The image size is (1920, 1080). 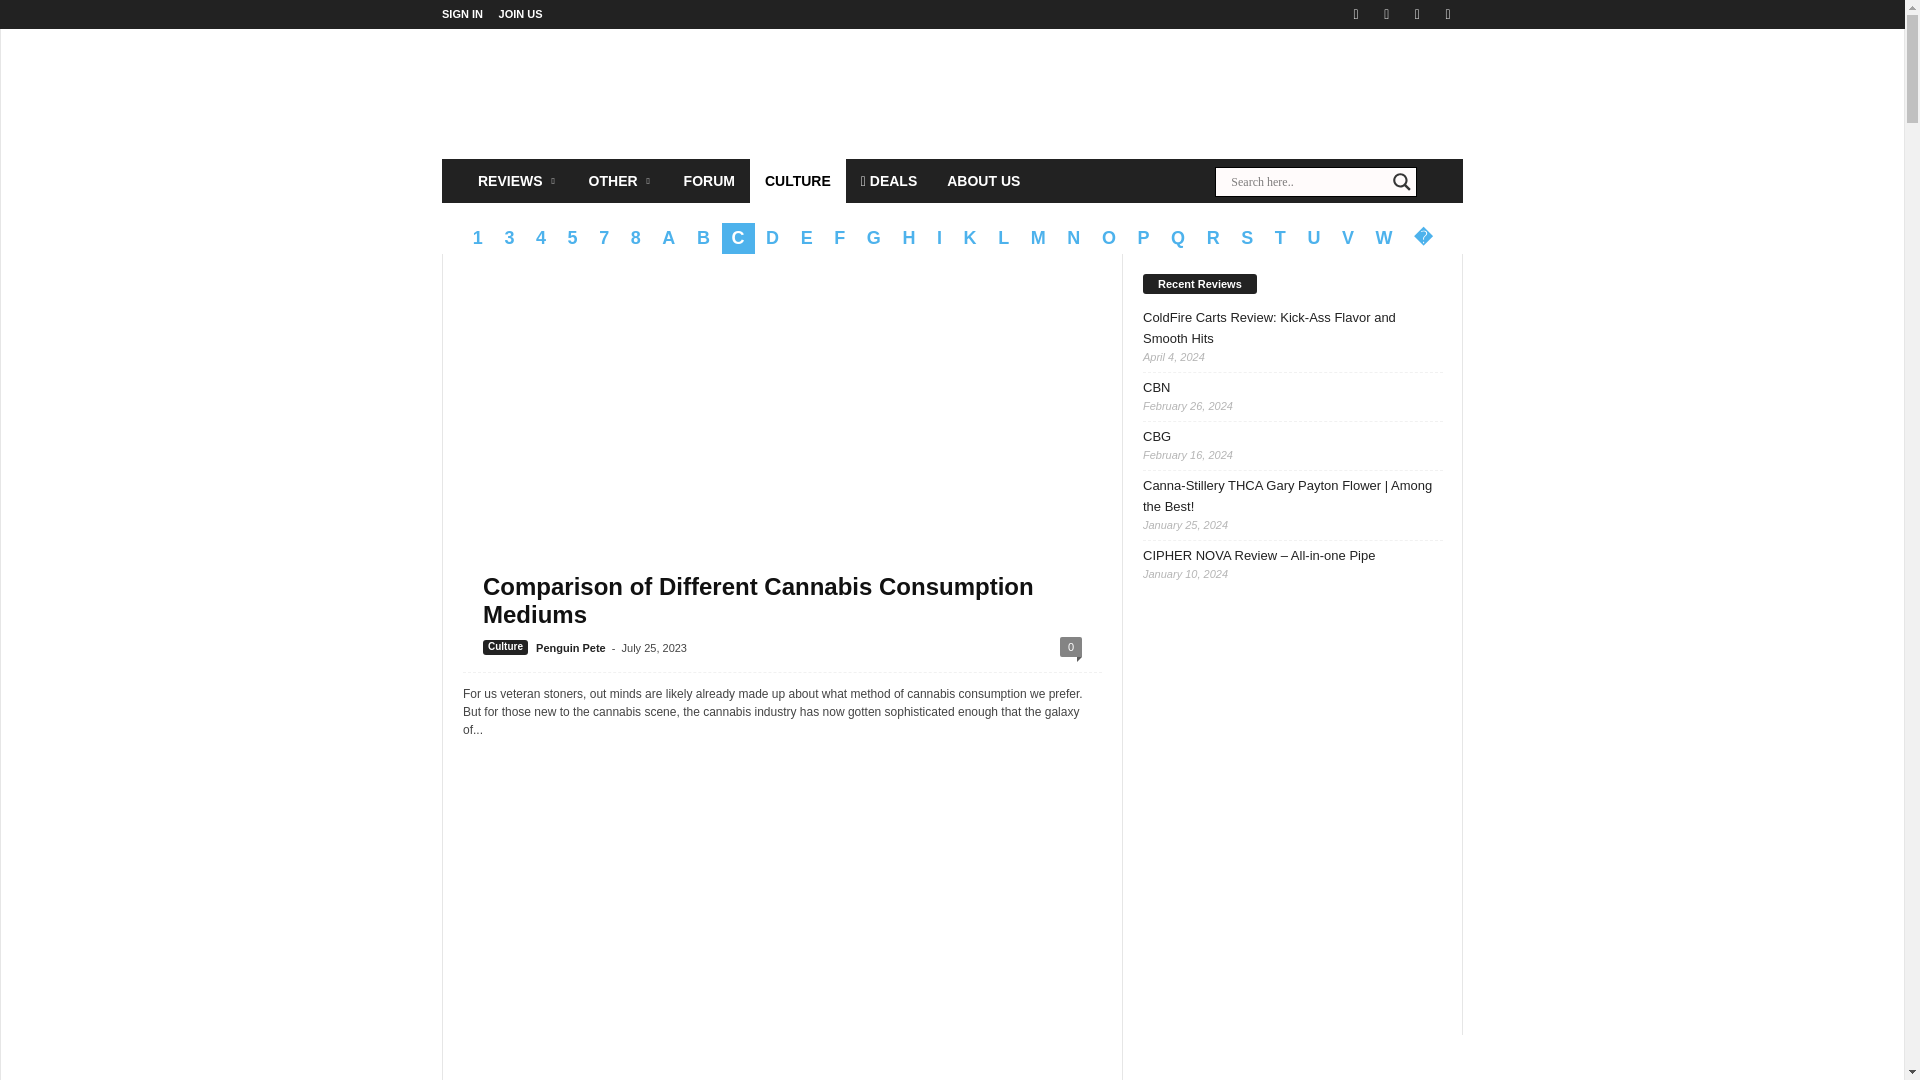 I want to click on Comparison of Different Cannabis Consumption Mediums, so click(x=758, y=600).